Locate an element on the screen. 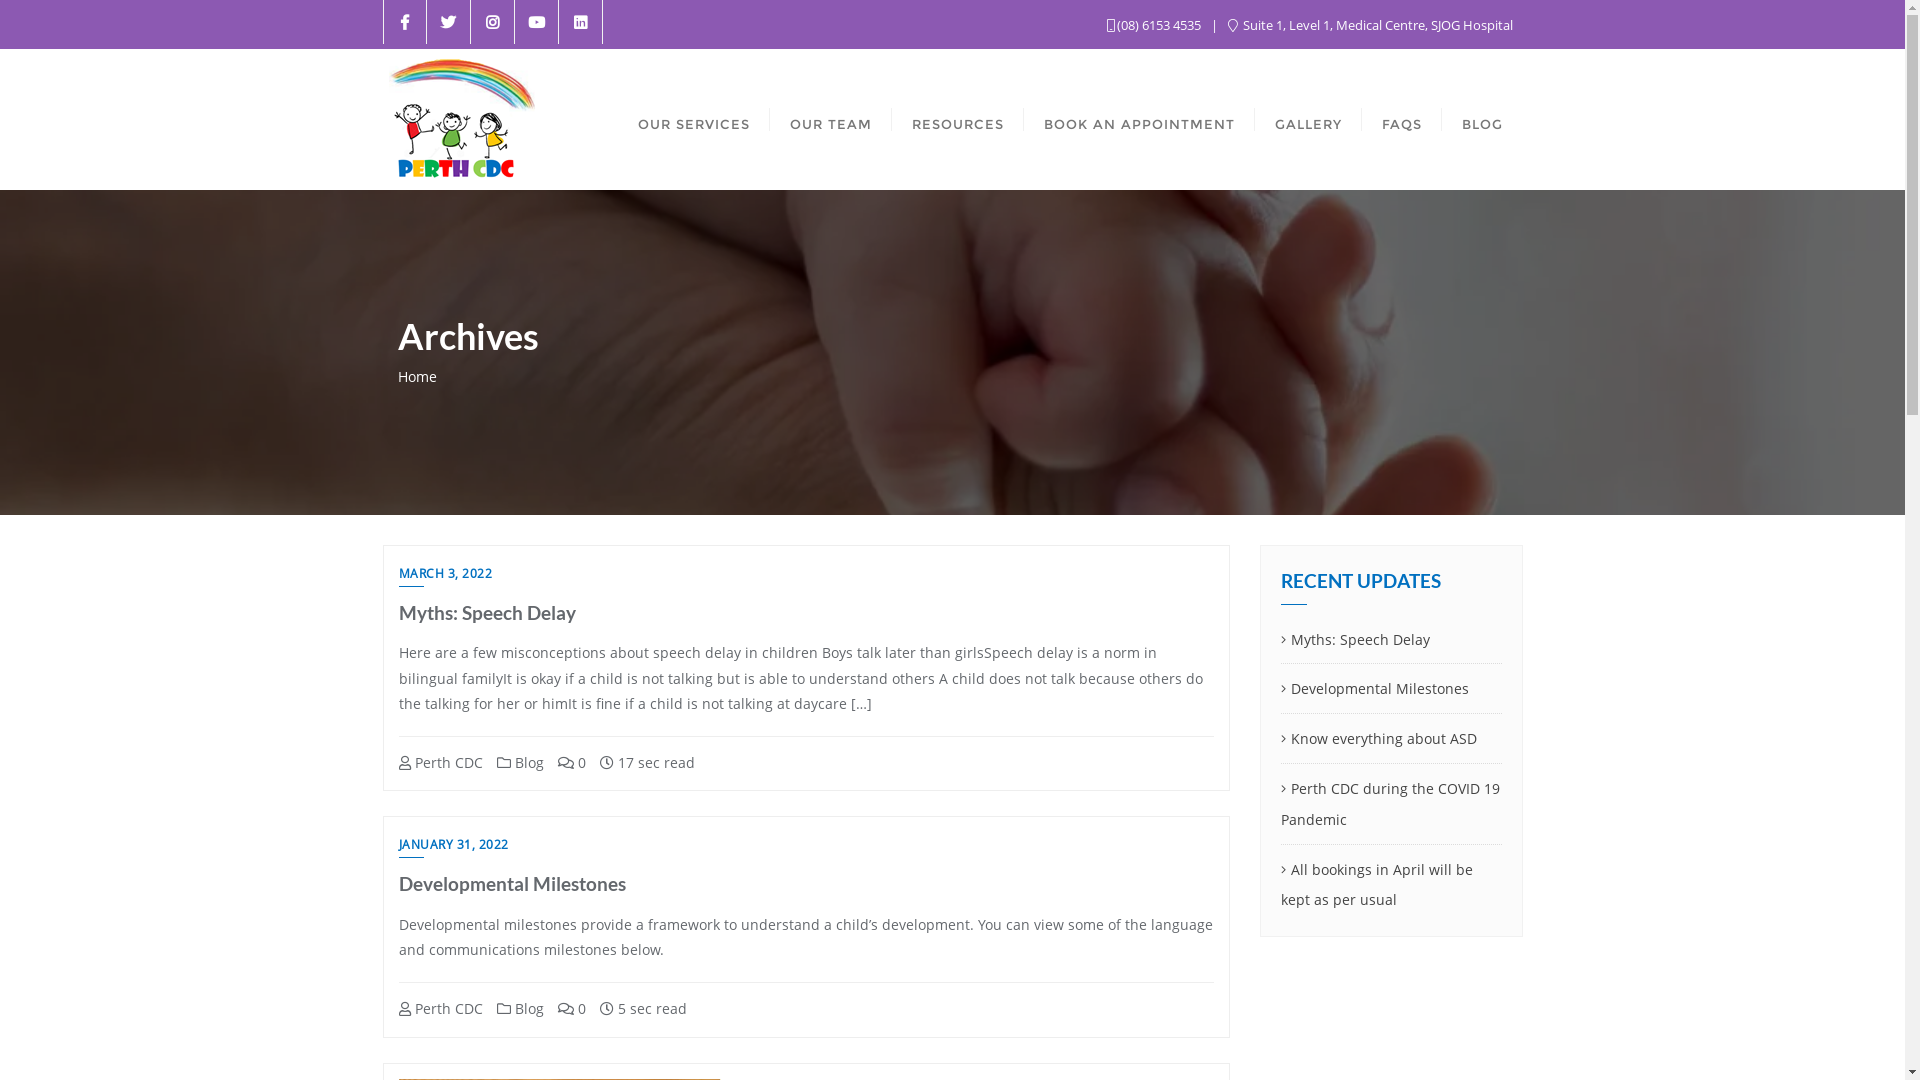 This screenshot has height=1080, width=1920. Know everything about ASD is located at coordinates (1392, 740).